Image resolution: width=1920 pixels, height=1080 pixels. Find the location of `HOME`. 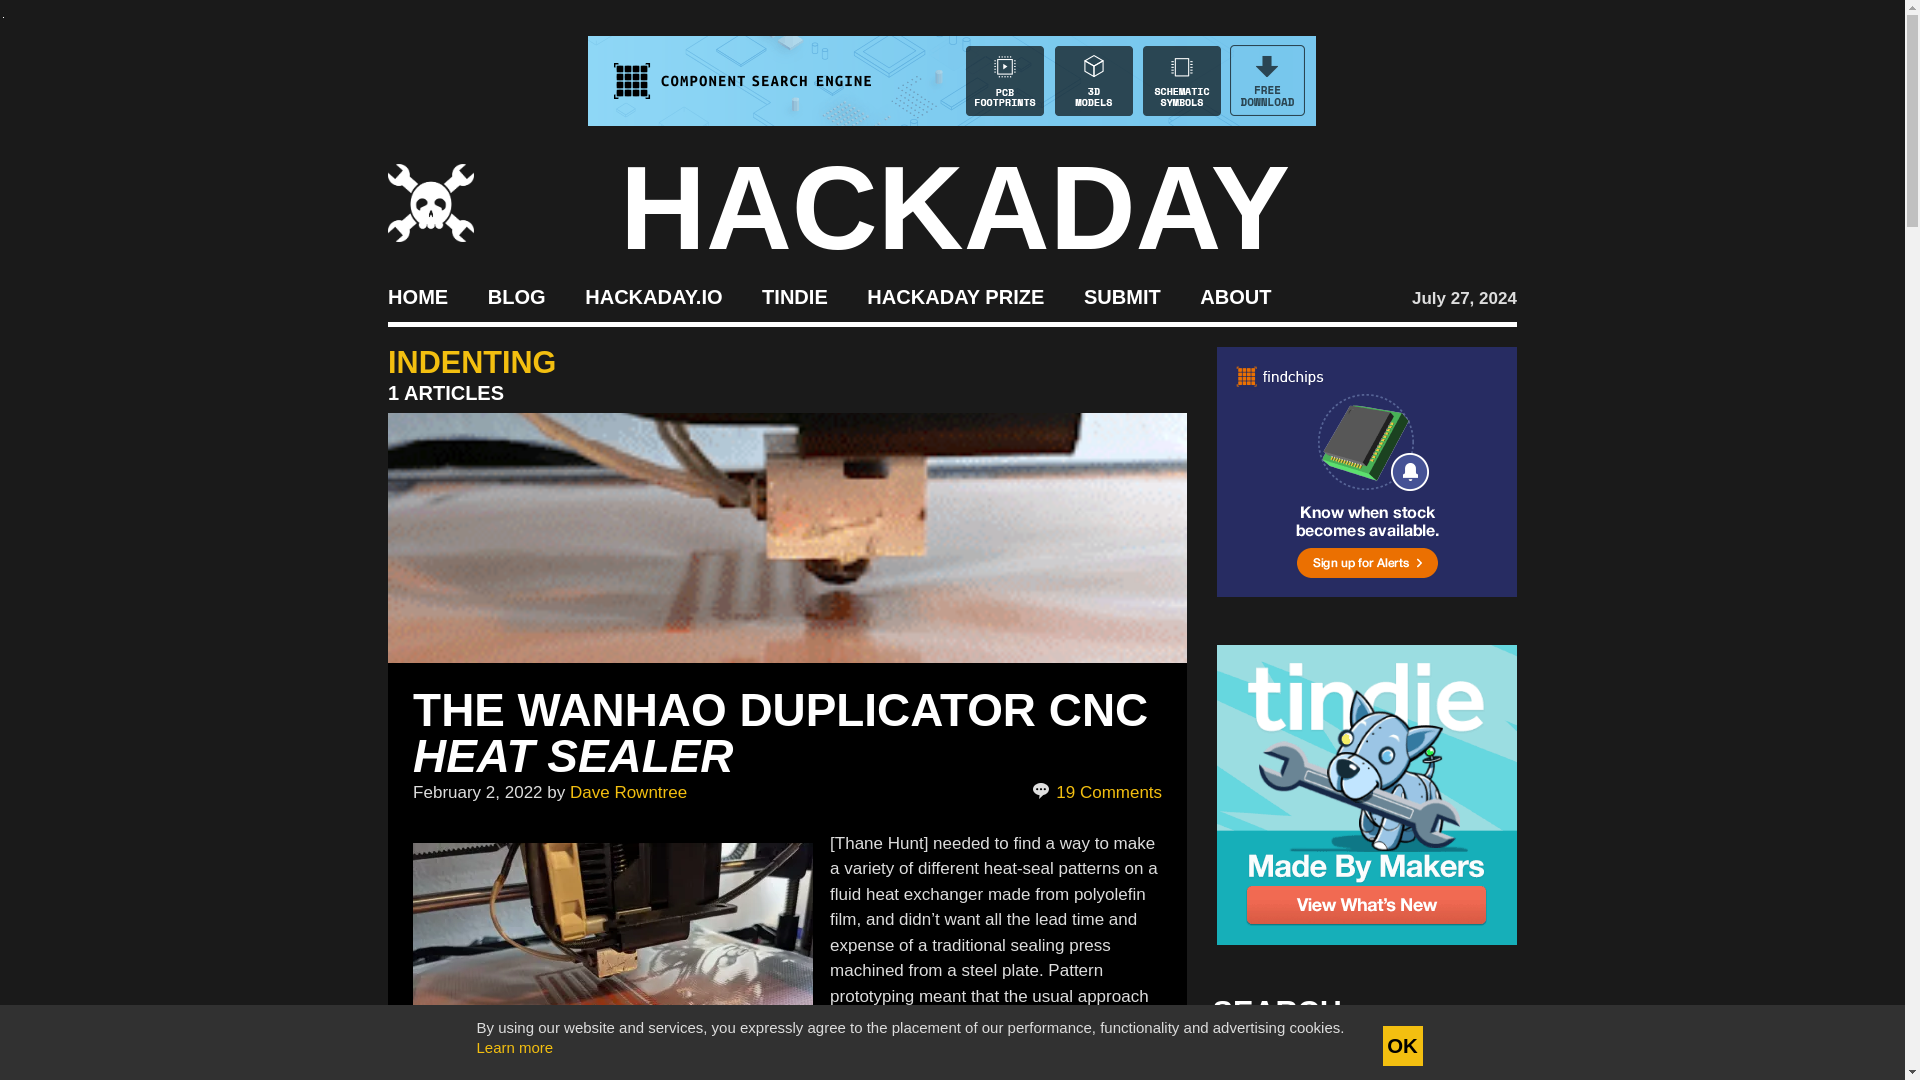

HOME is located at coordinates (417, 296).